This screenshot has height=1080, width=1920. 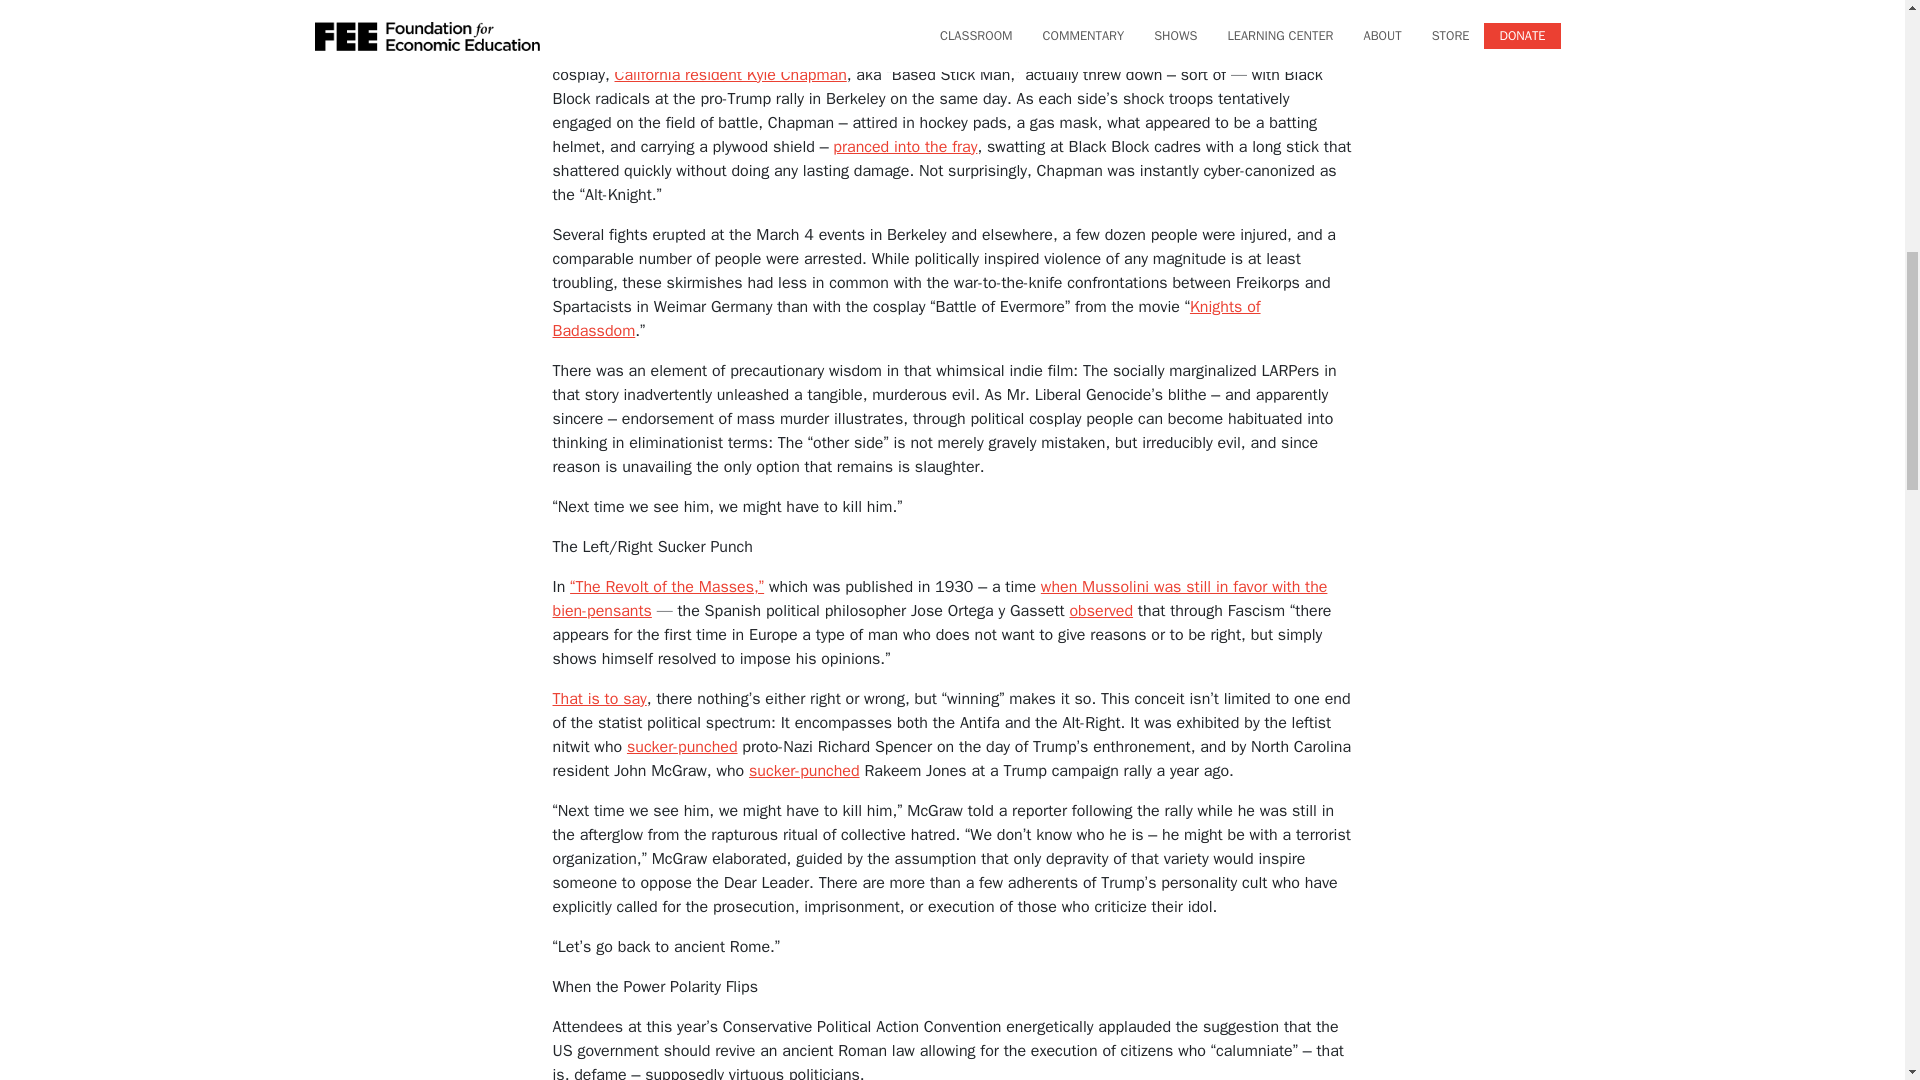 What do you see at coordinates (939, 598) in the screenshot?
I see `when Mussolini was still in favor with the bien-pensants` at bounding box center [939, 598].